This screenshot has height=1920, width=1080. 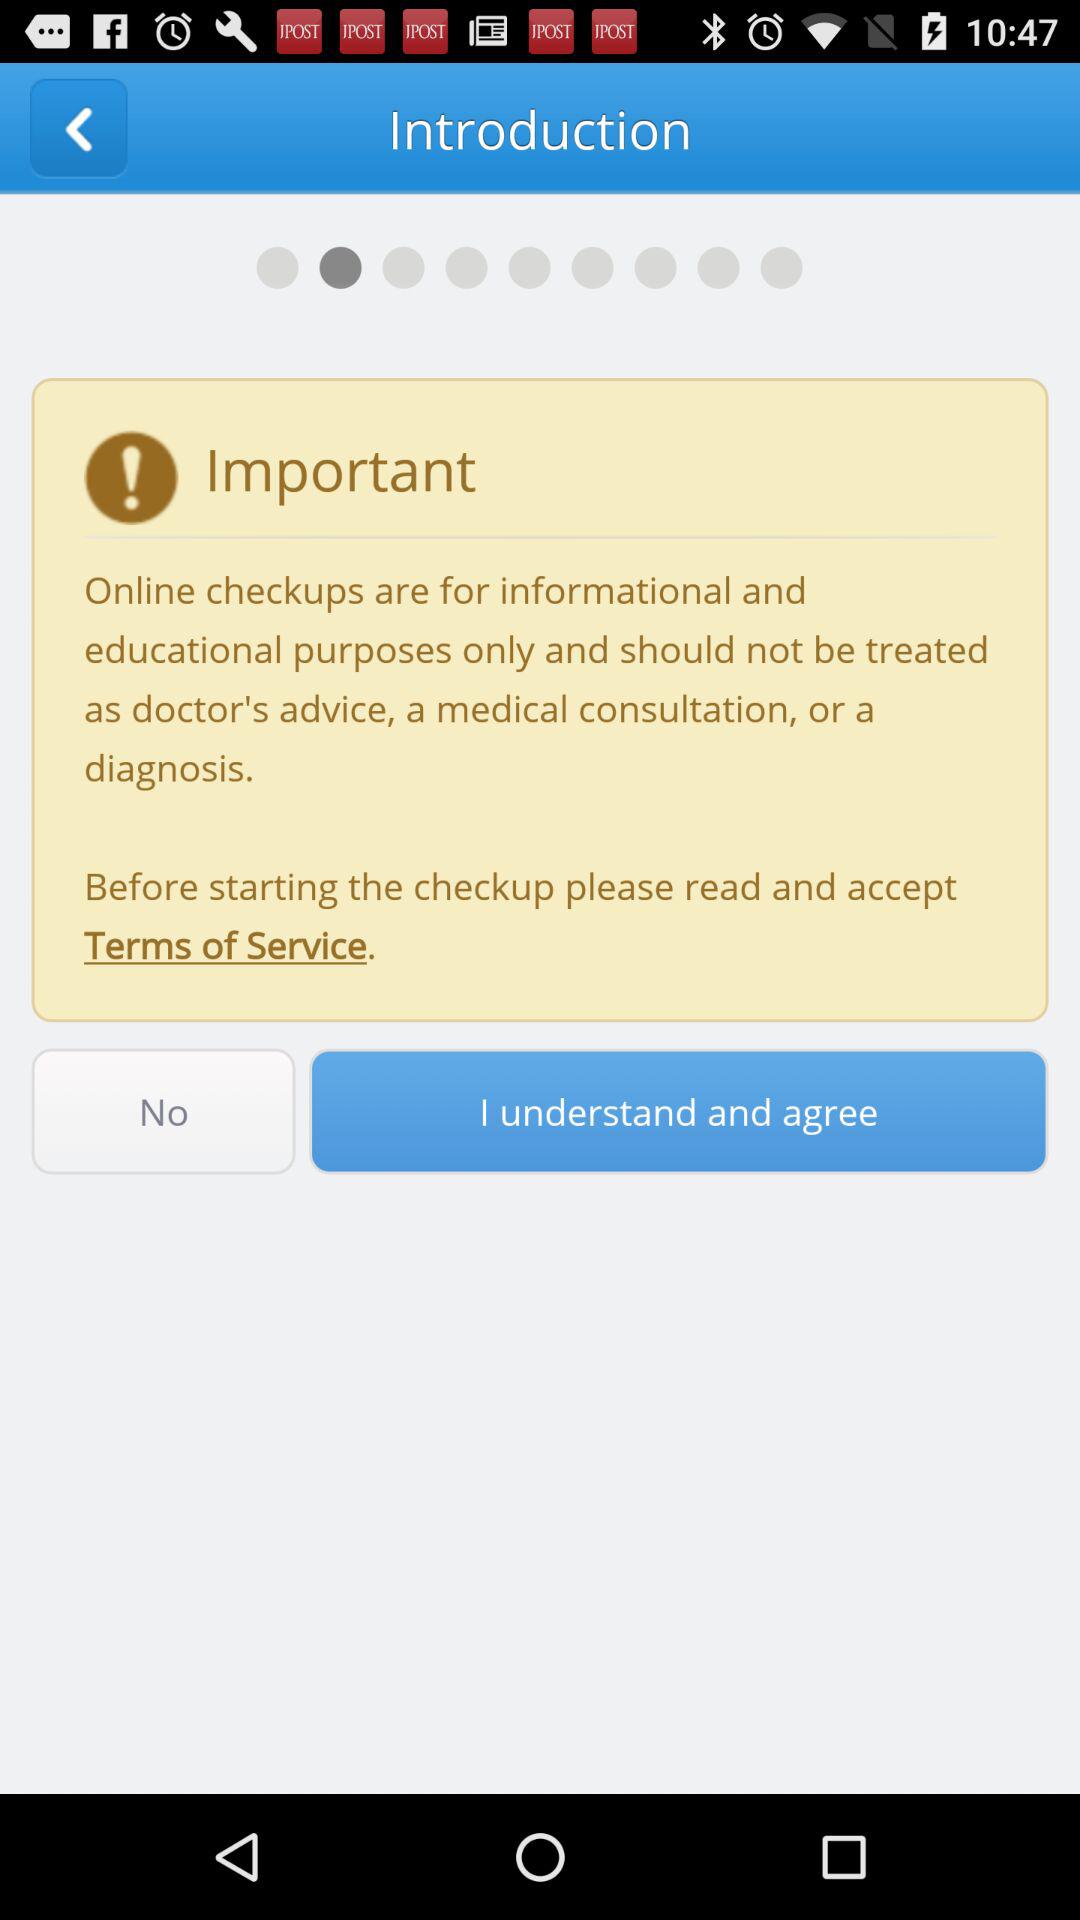 I want to click on choose icon at the top left corner, so click(x=78, y=128).